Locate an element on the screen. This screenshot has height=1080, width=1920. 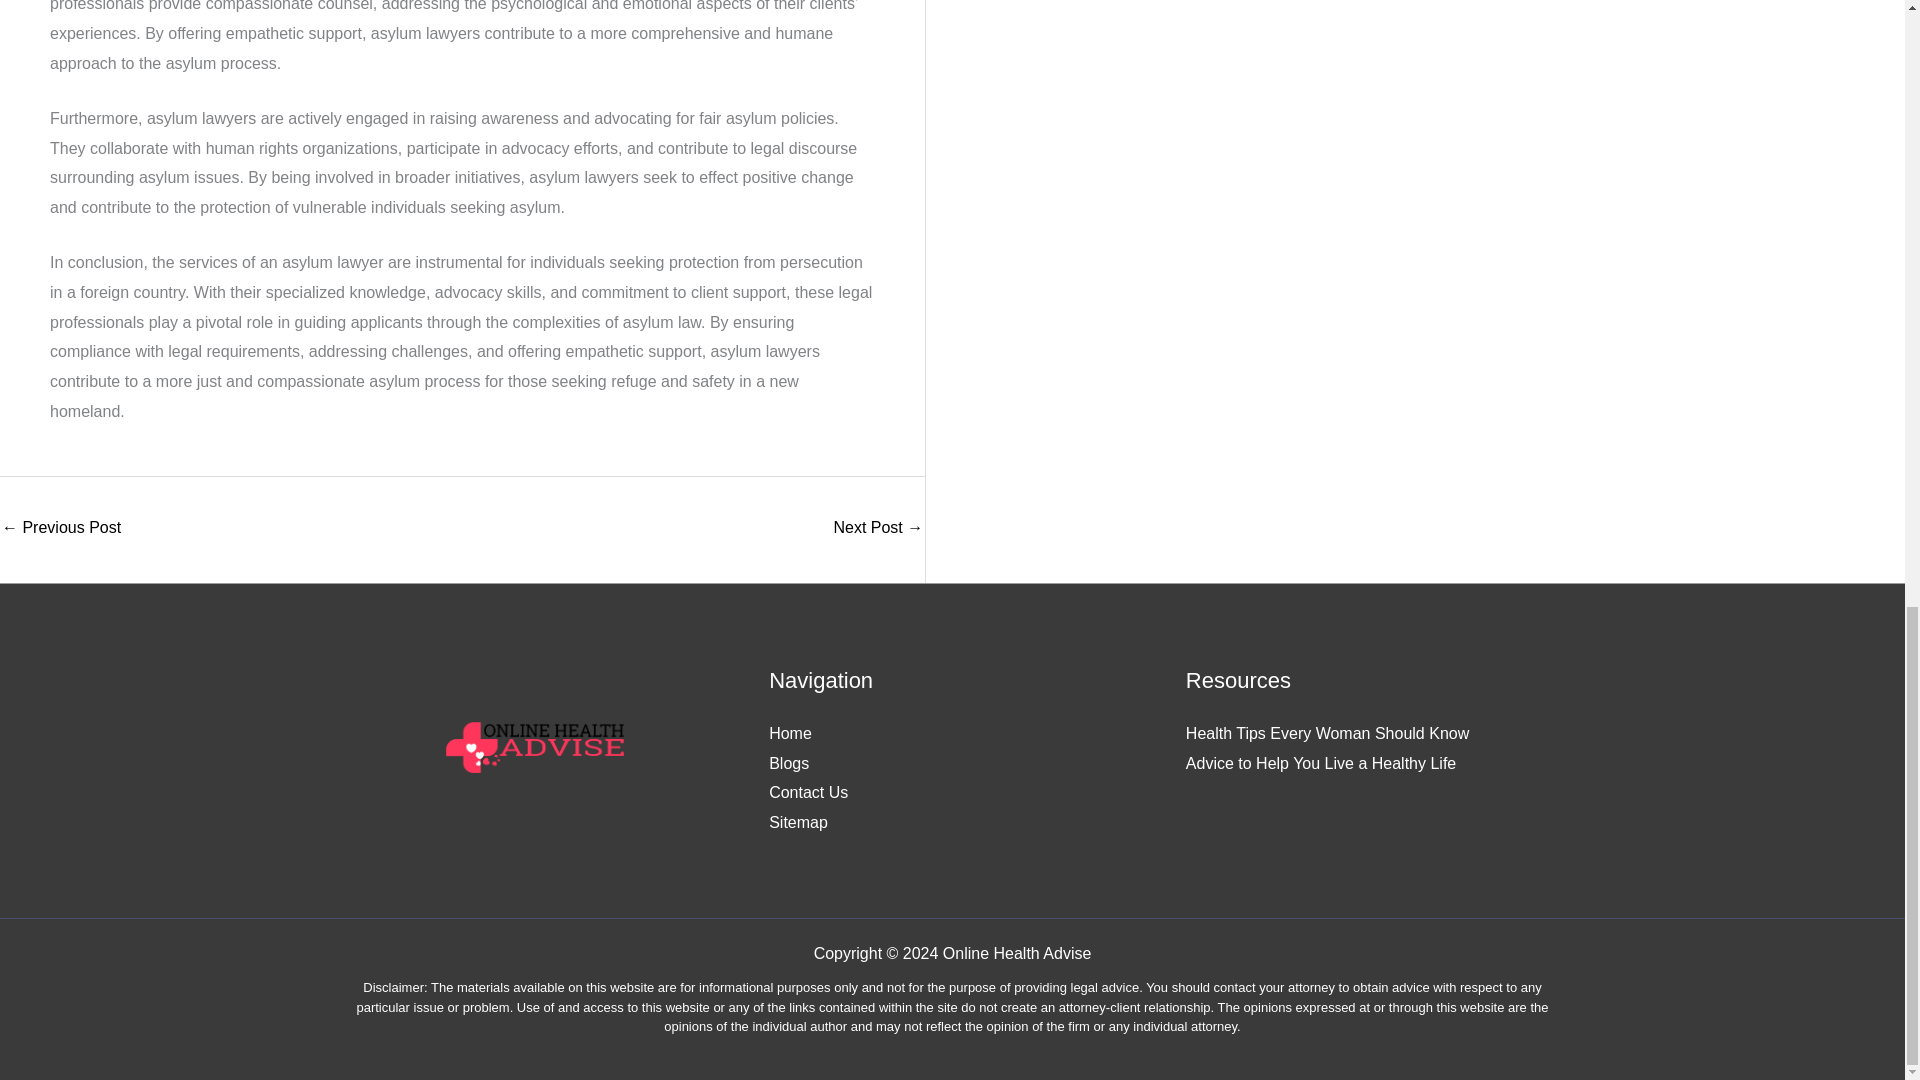
Health Tips Every Woman Should Know is located at coordinates (1327, 732).